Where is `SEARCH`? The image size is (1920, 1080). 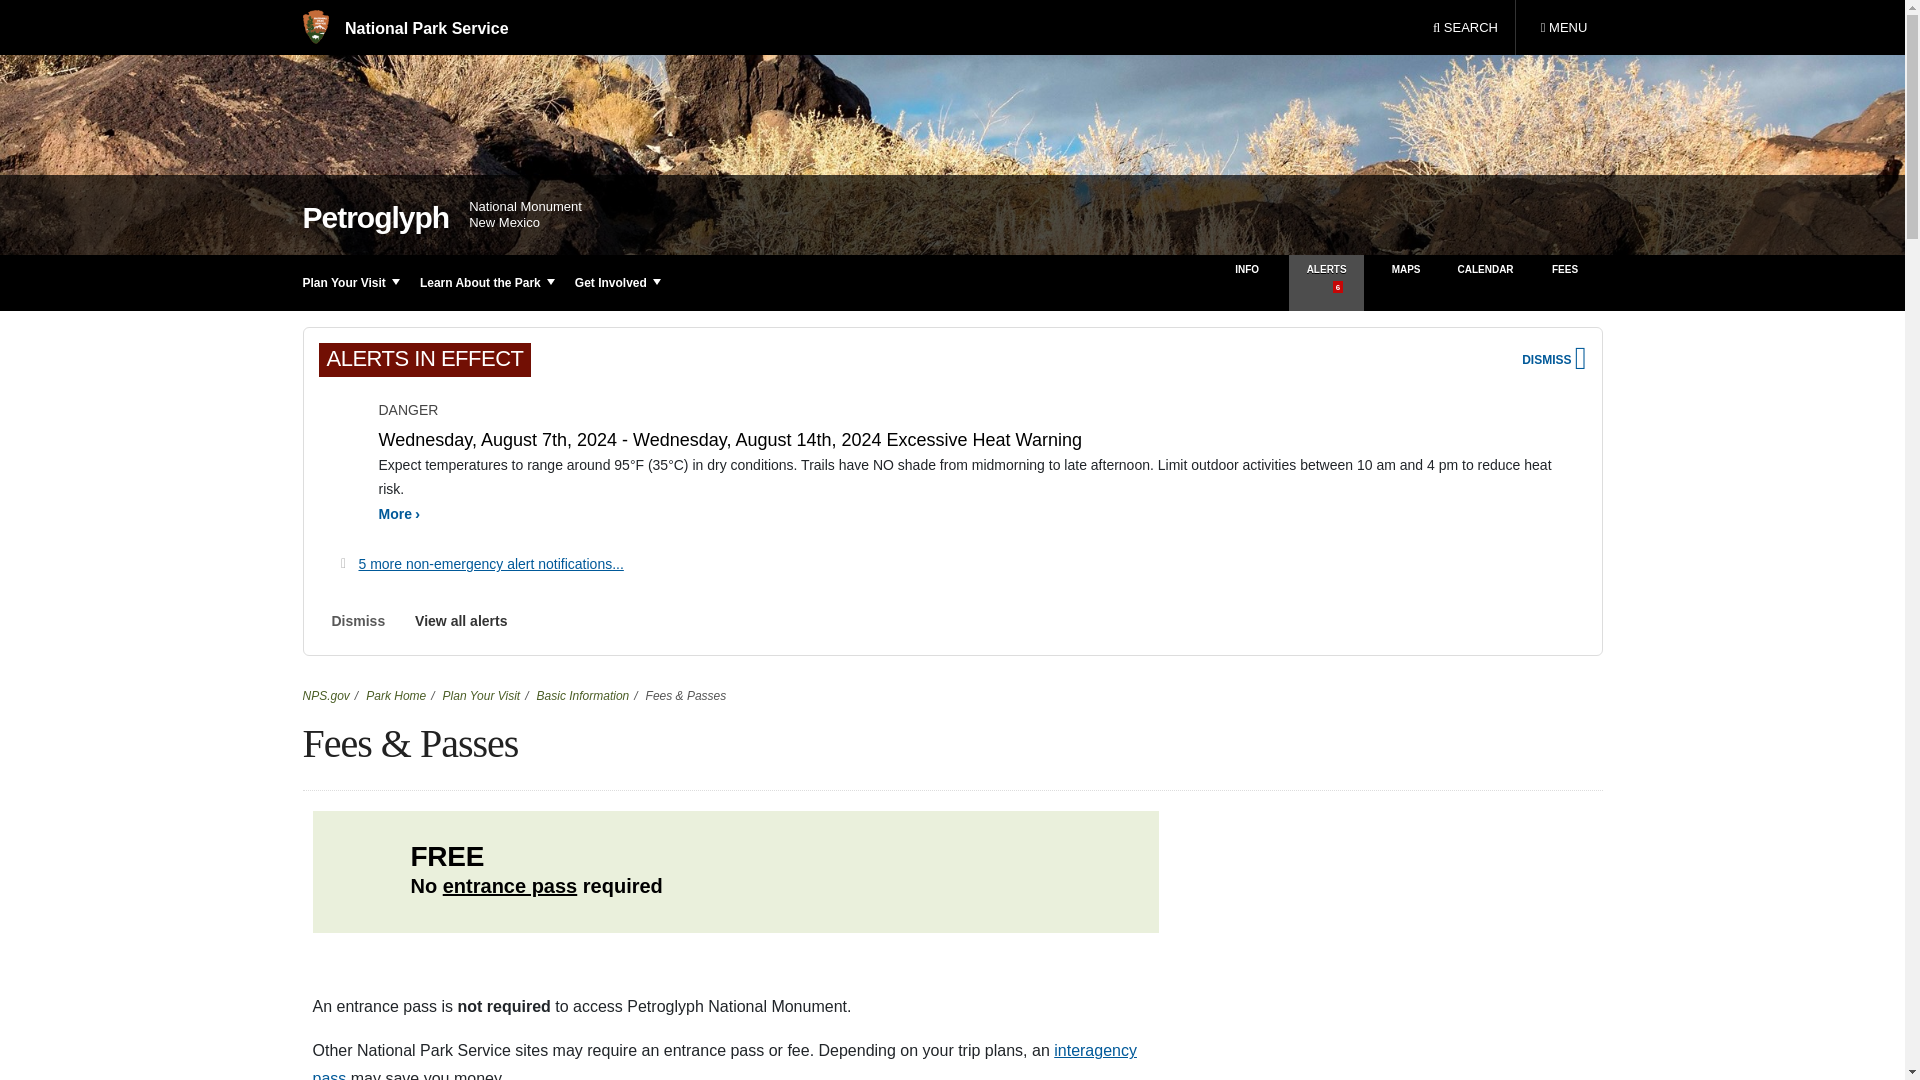 SEARCH is located at coordinates (1465, 28).